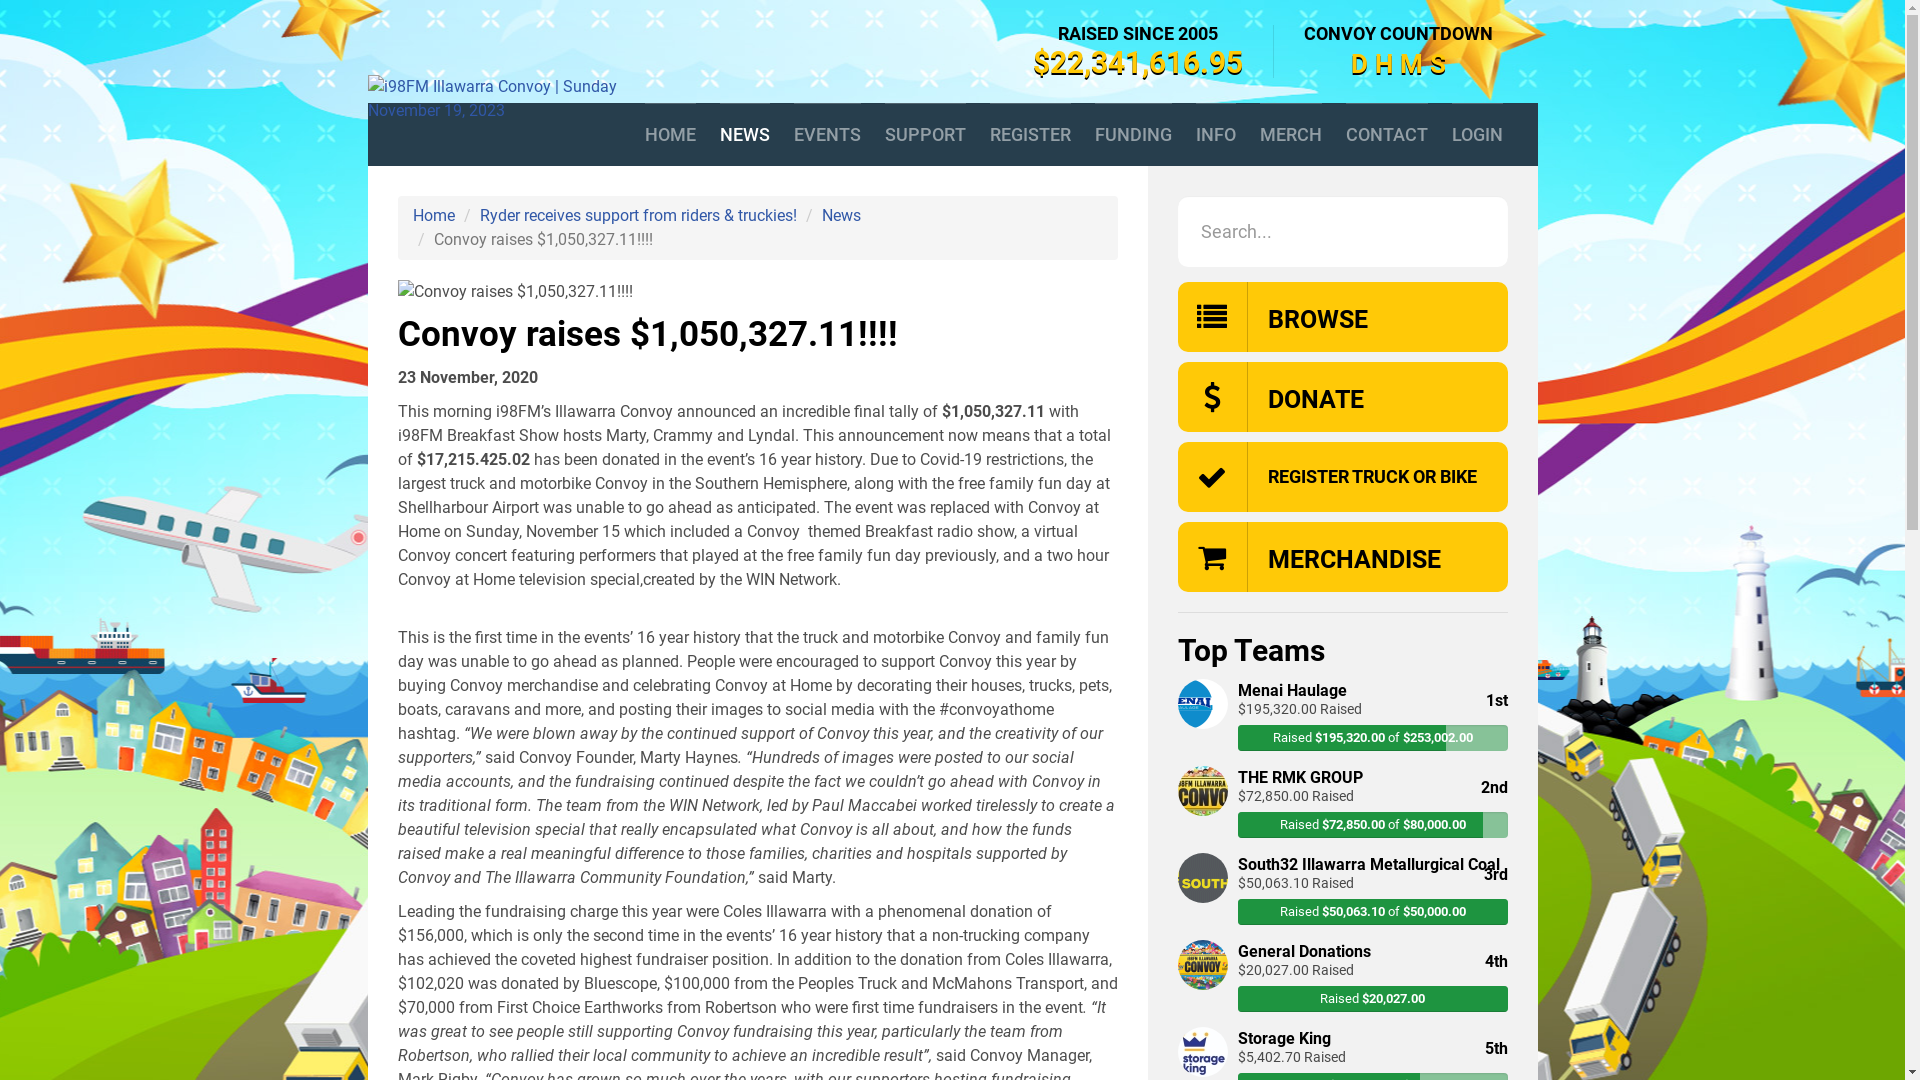 This screenshot has height=1080, width=1920. Describe the element at coordinates (1343, 317) in the screenshot. I see `BROWSE` at that location.